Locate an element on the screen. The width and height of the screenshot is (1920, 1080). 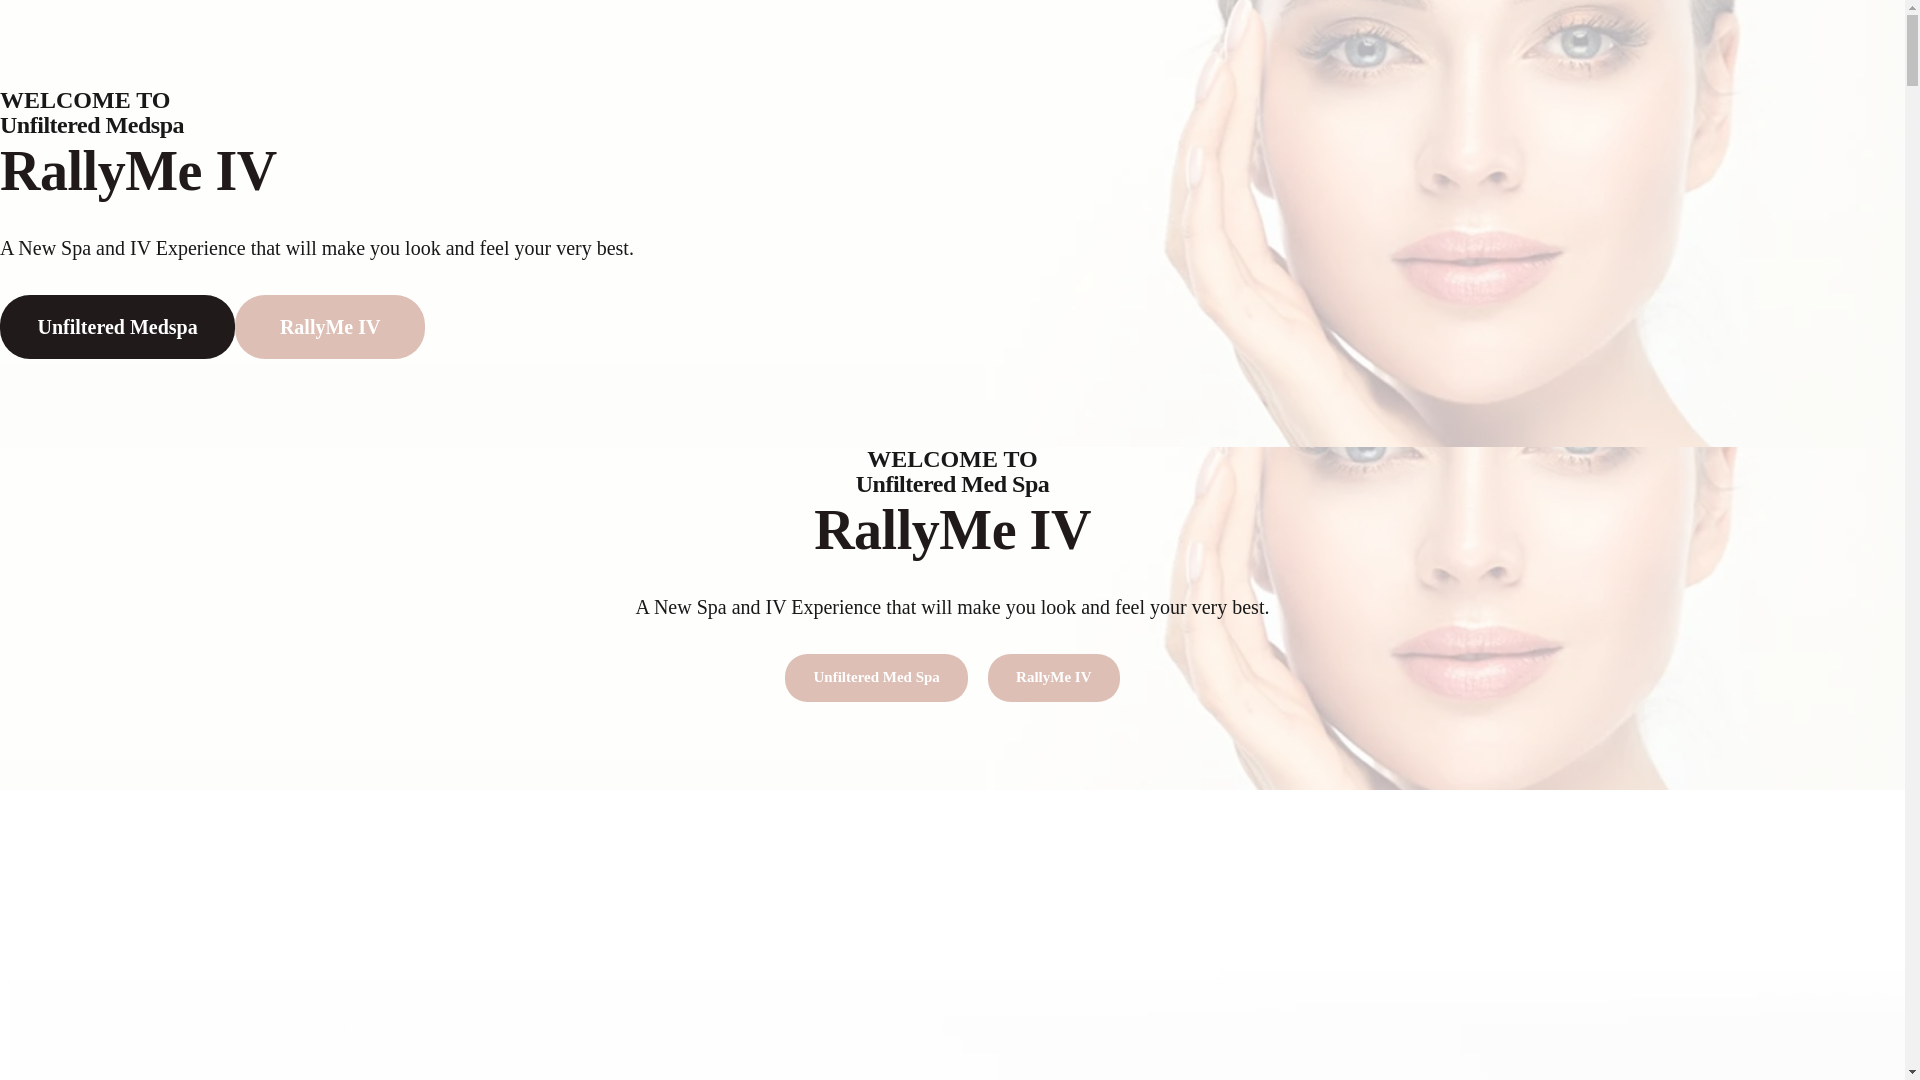
E-GIFT CARD is located at coordinates (1204, 1048).